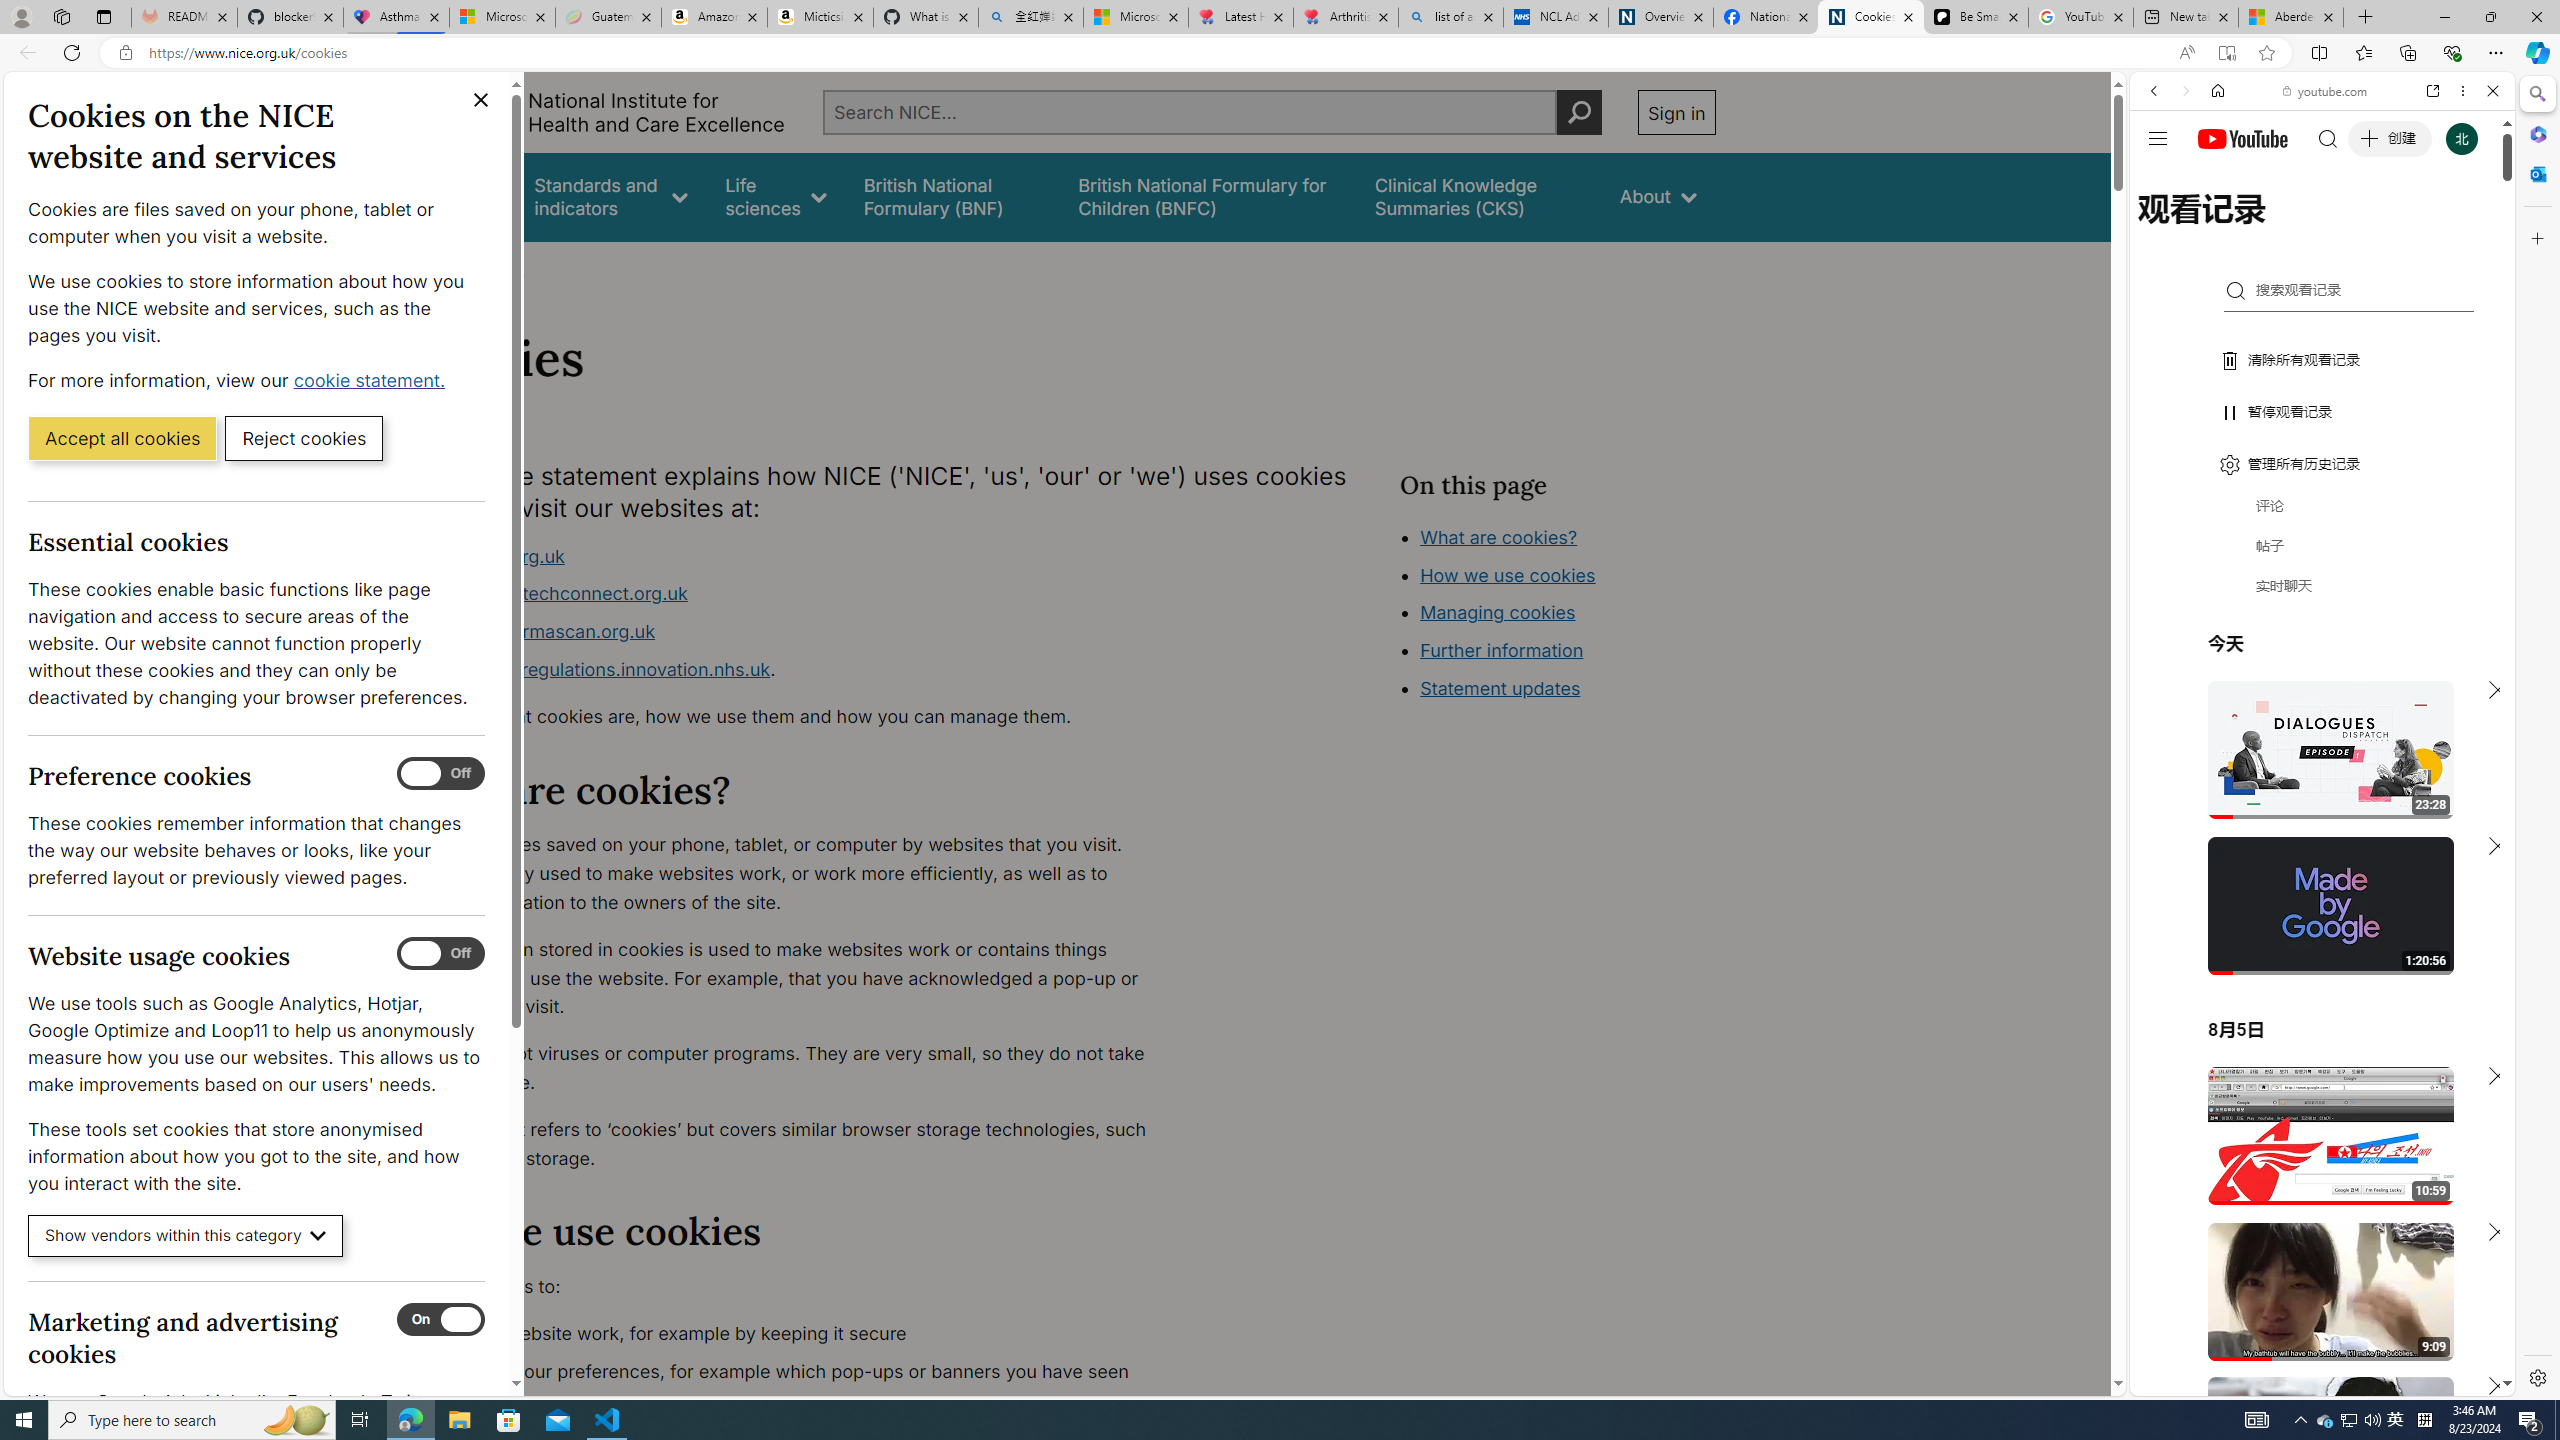  I want to click on VIDEOS, so click(2287, 229).